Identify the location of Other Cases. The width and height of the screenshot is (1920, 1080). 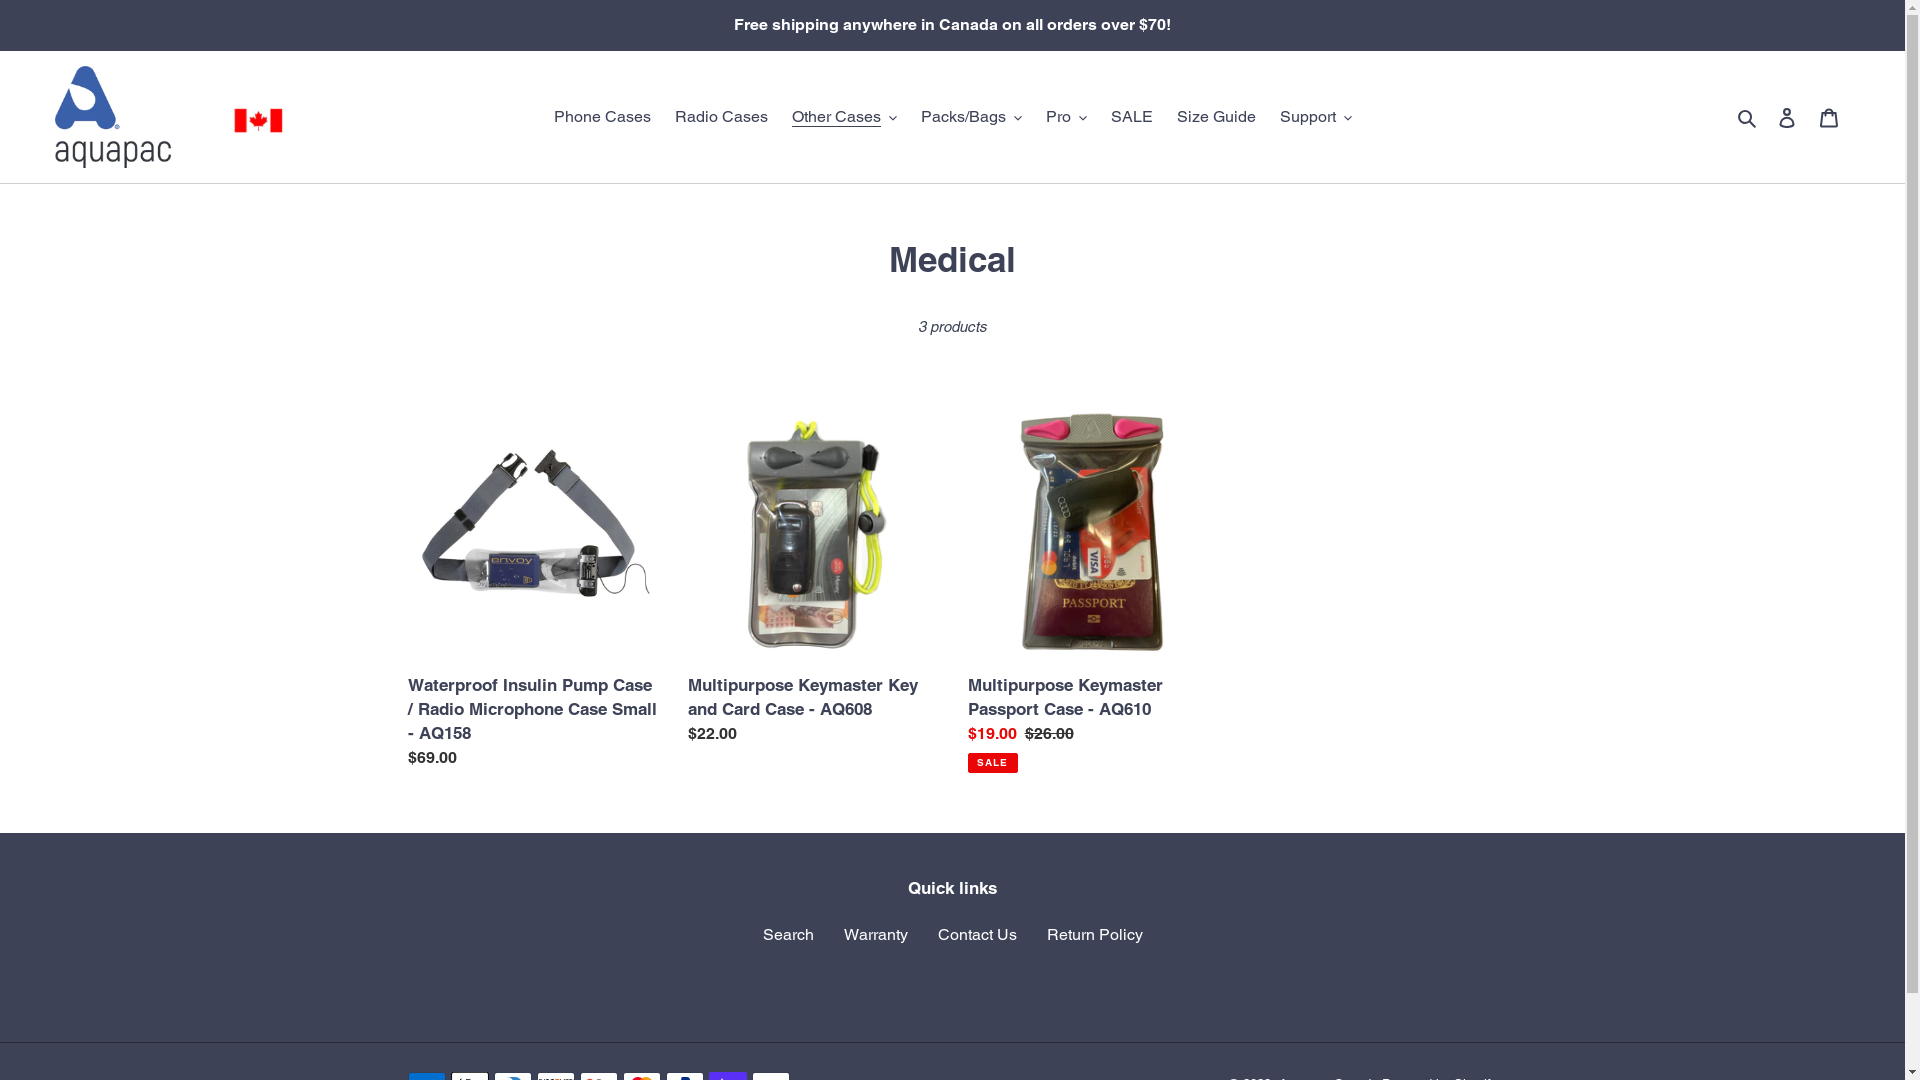
(844, 117).